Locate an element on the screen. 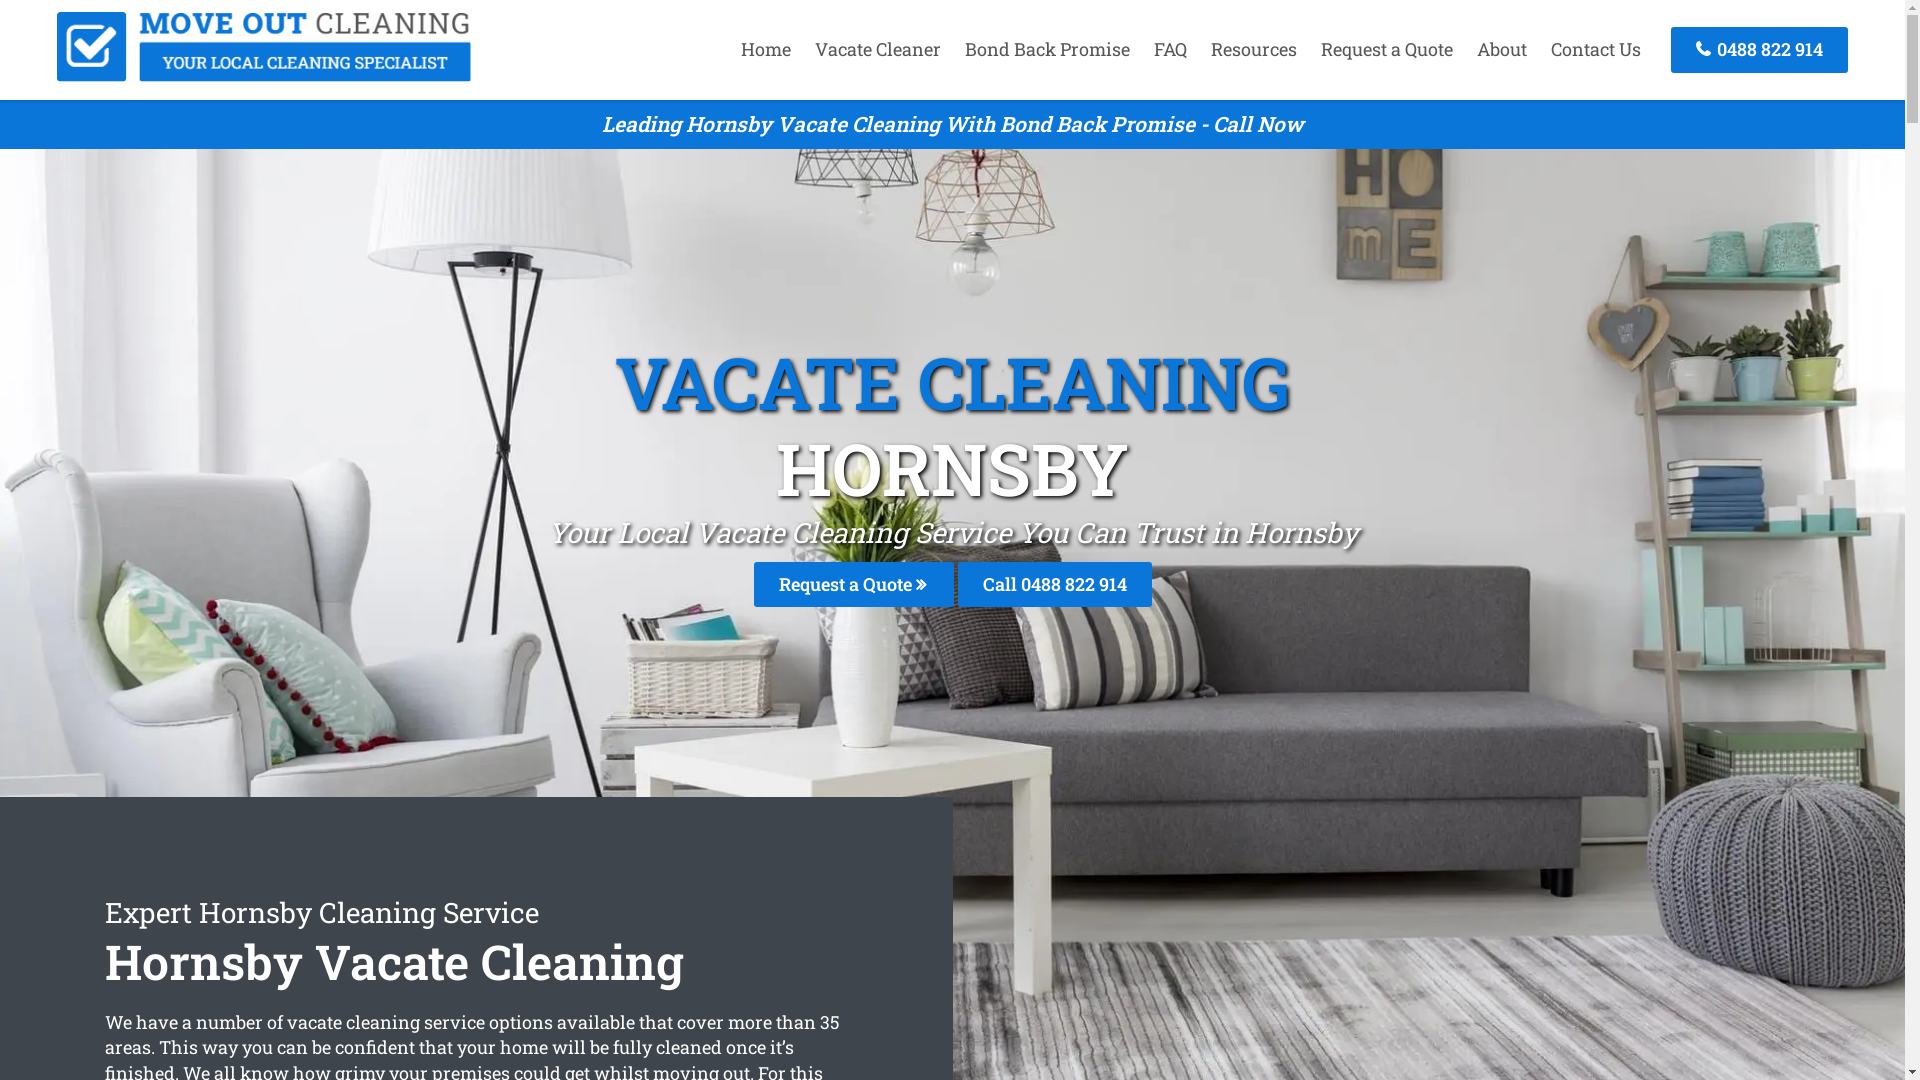  Request a Quote is located at coordinates (854, 584).